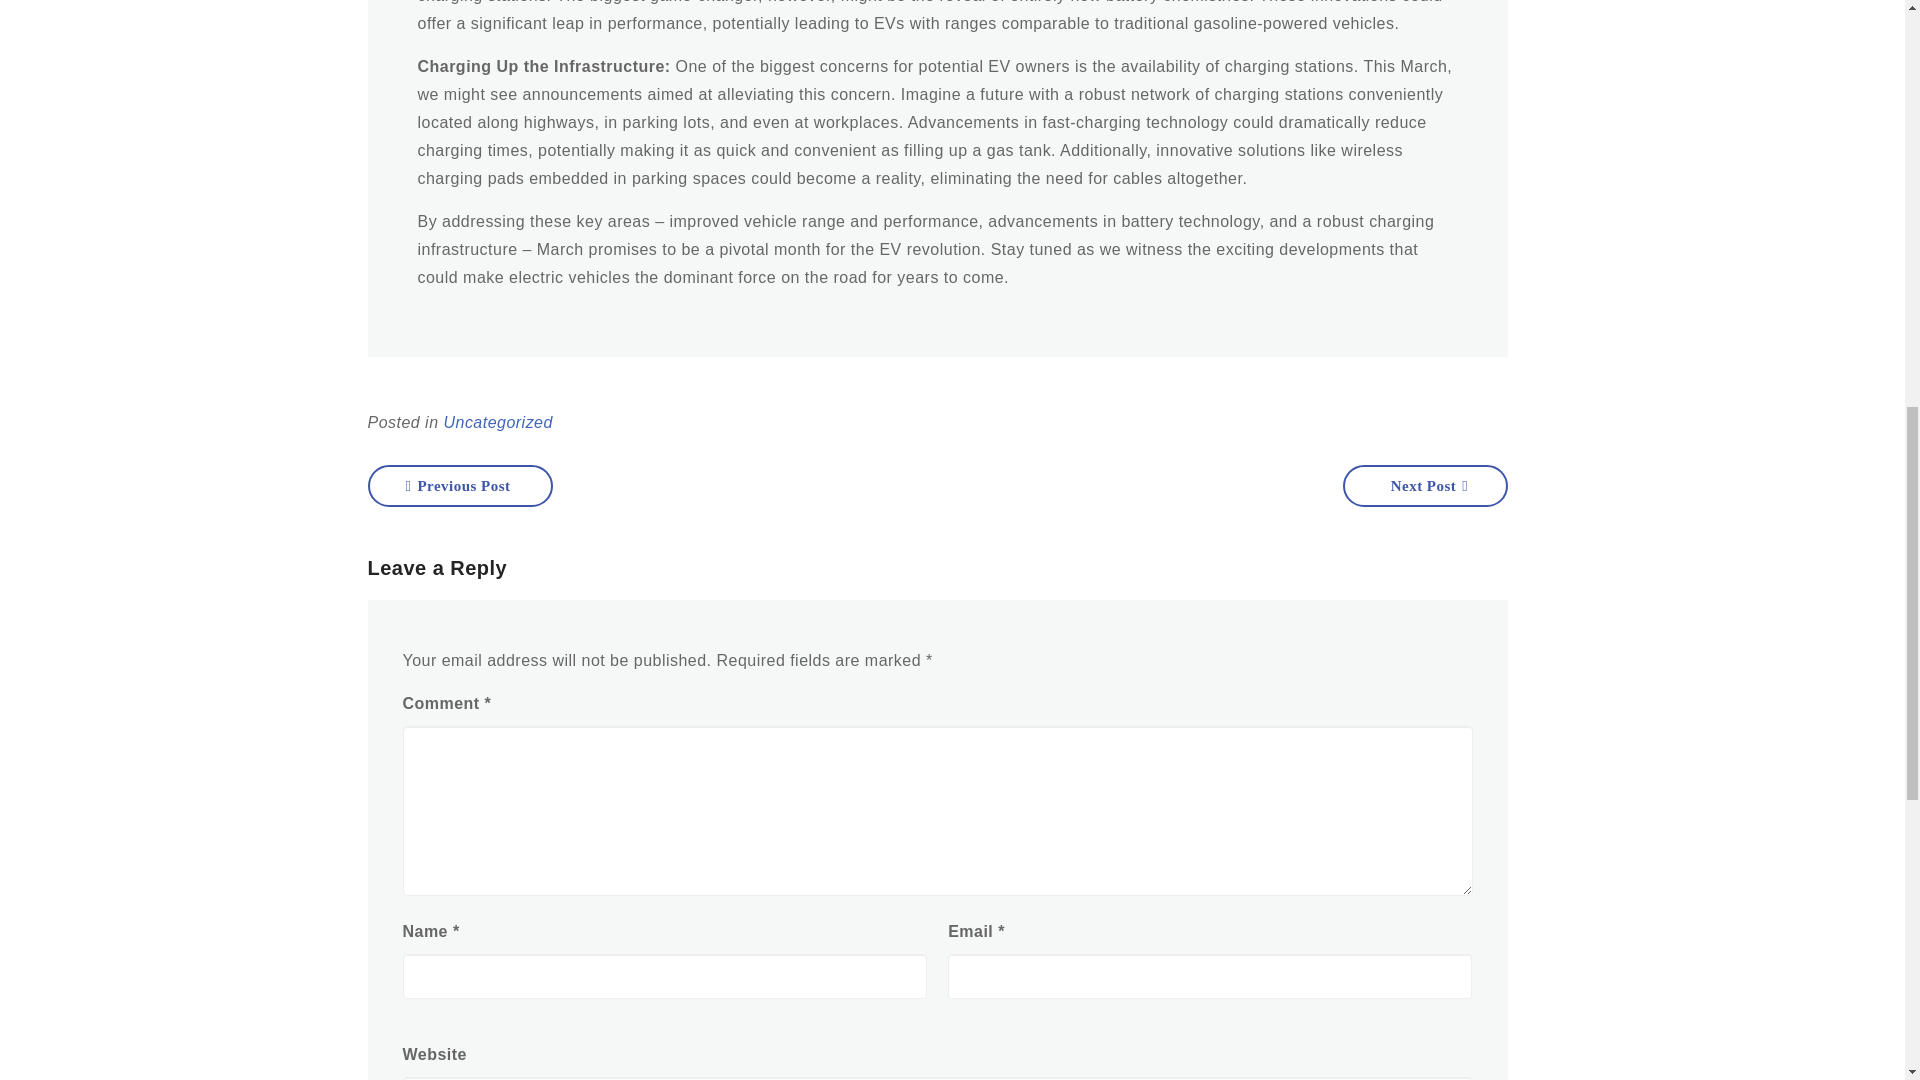 This screenshot has width=1920, height=1080. What do you see at coordinates (1424, 486) in the screenshot?
I see `Next Post` at bounding box center [1424, 486].